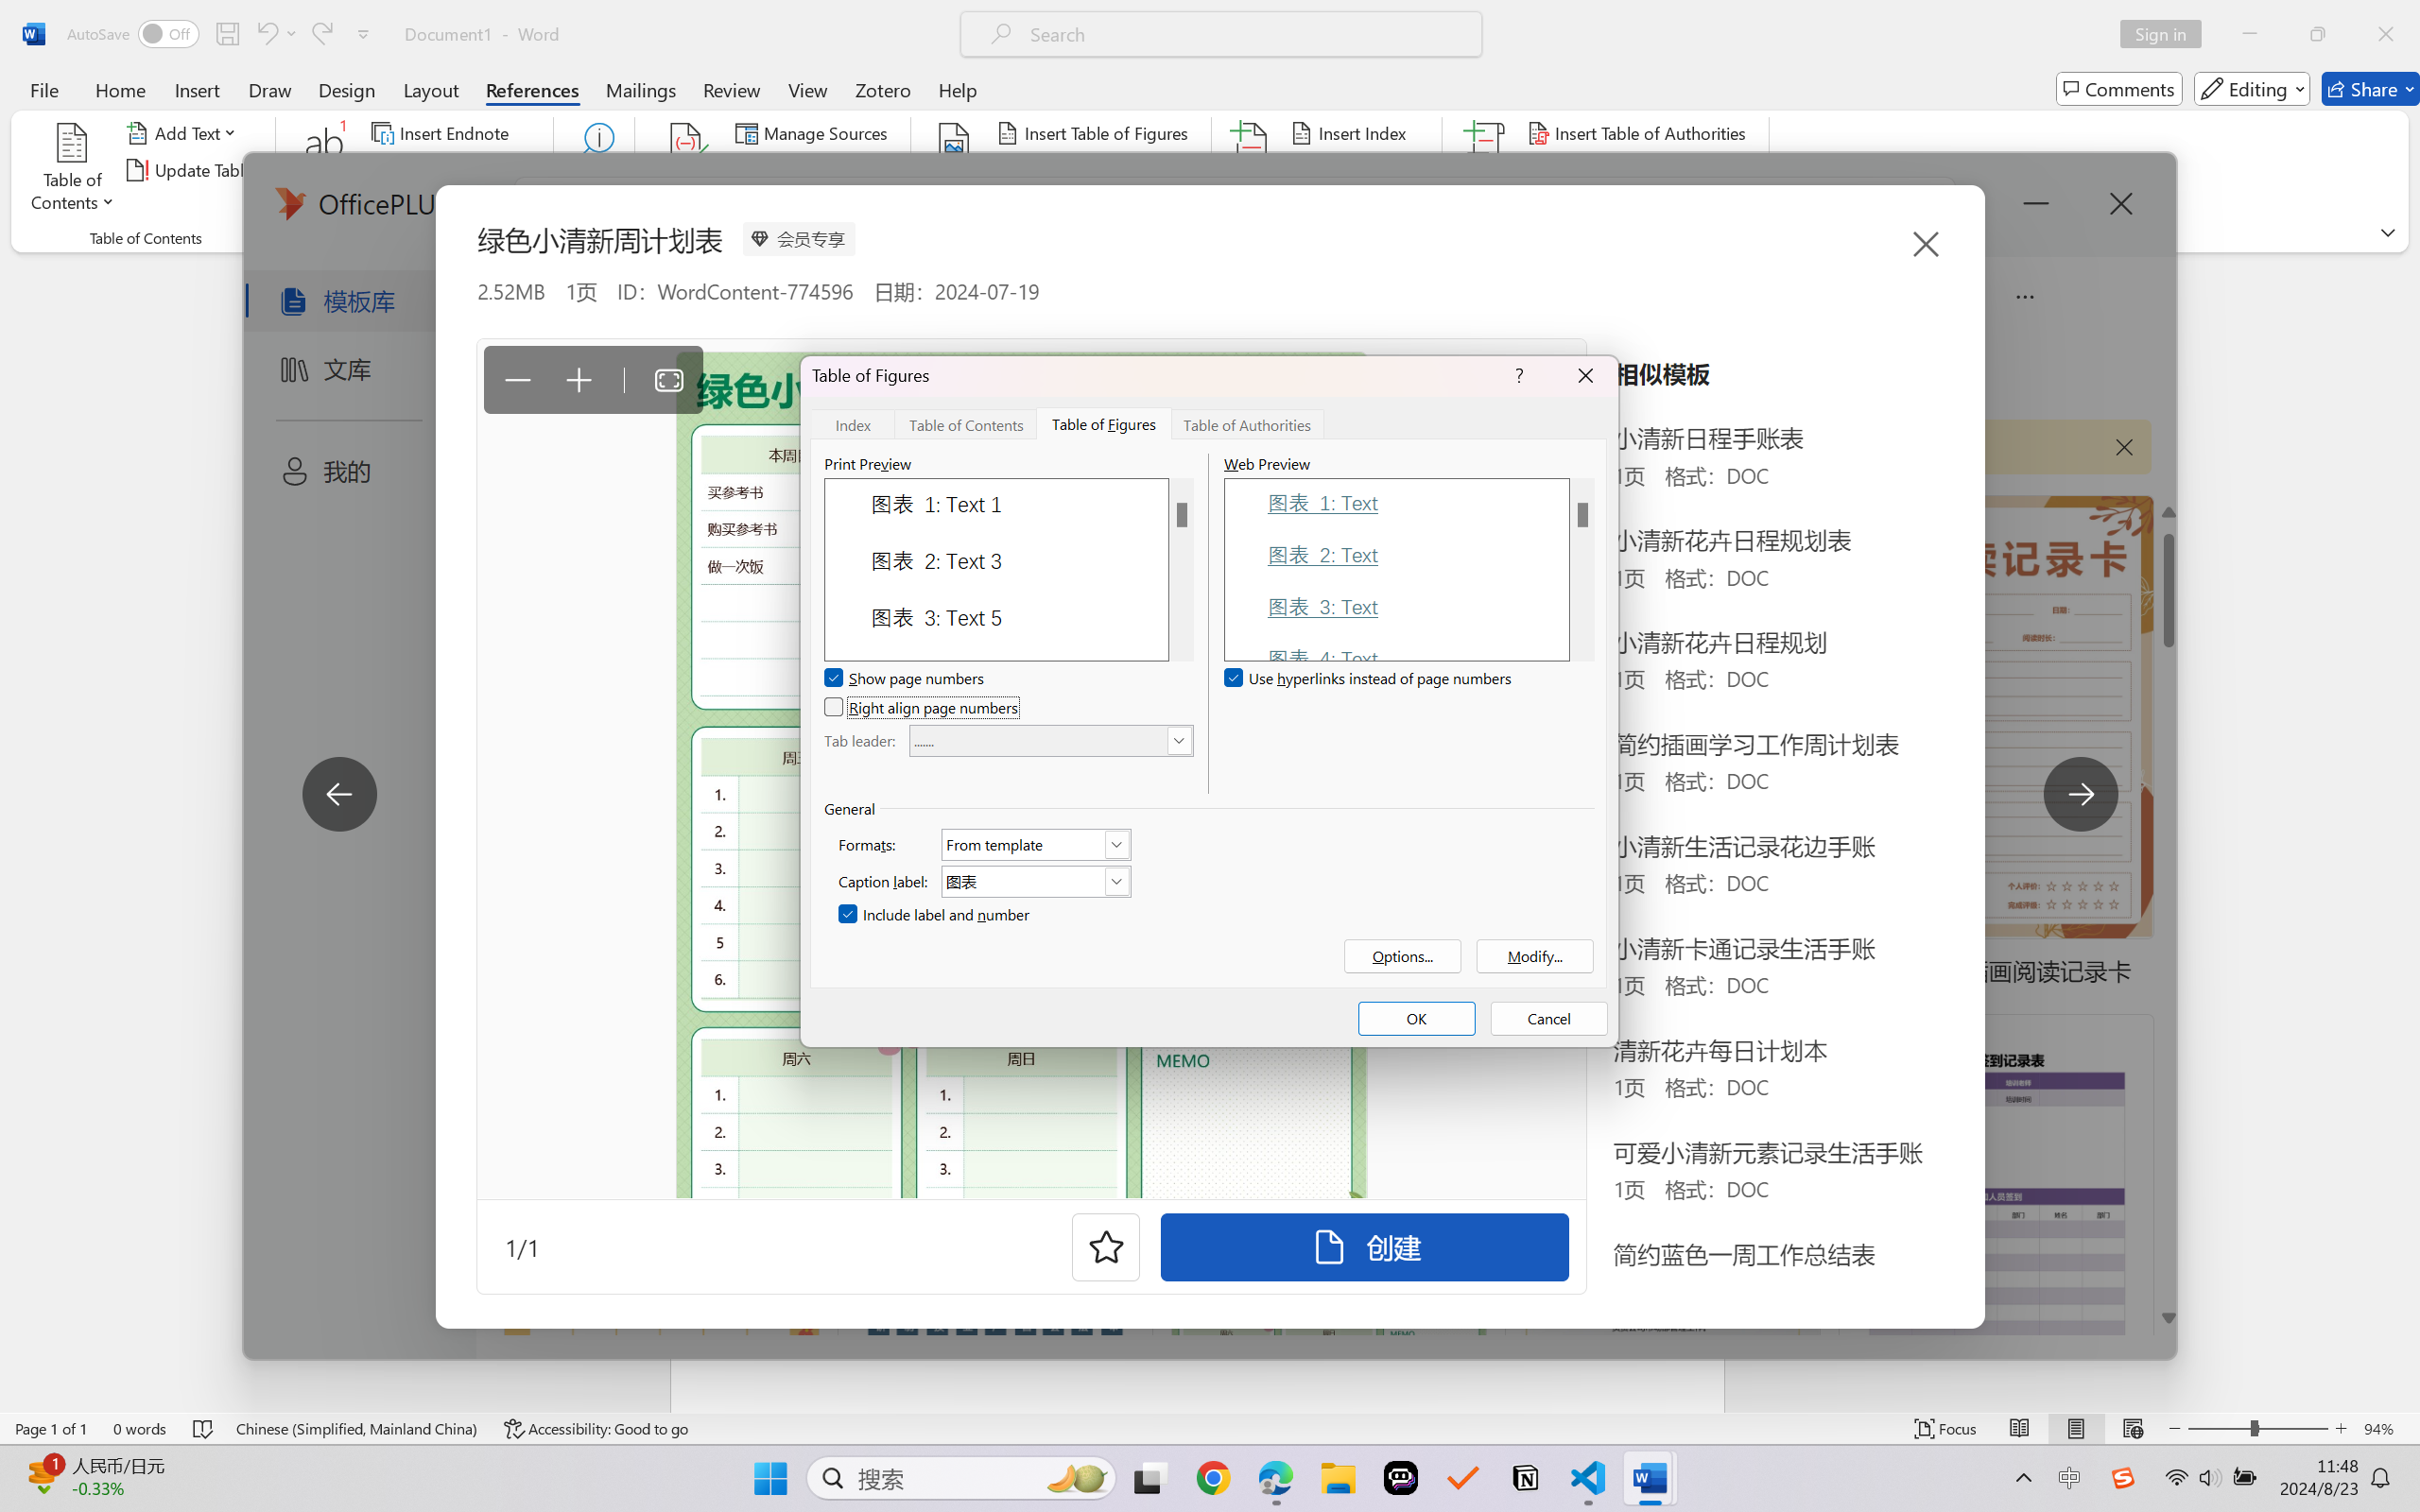 This screenshot has height=1512, width=2420. Describe the element at coordinates (2168, 34) in the screenshot. I see `Sign in` at that location.